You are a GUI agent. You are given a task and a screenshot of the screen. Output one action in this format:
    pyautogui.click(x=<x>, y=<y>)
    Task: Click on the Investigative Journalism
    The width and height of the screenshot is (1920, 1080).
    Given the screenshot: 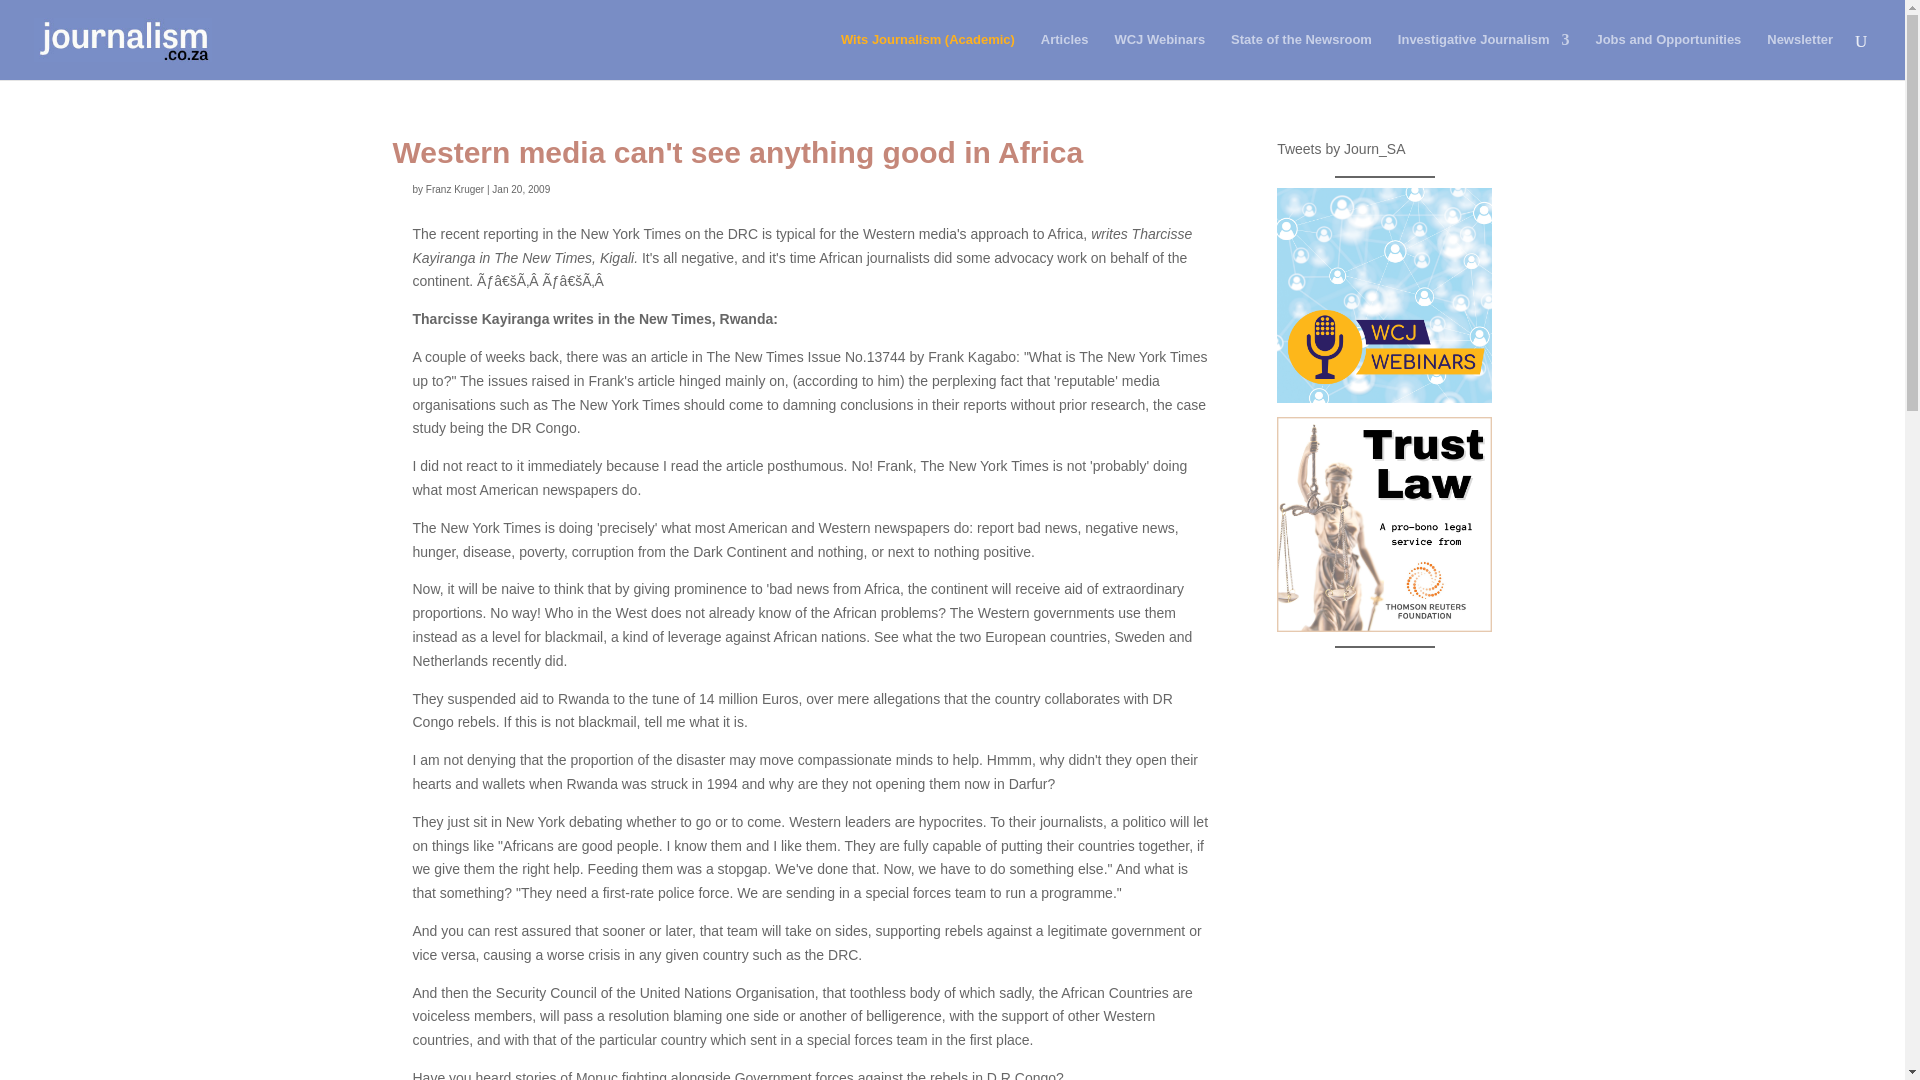 What is the action you would take?
    pyautogui.click(x=1484, y=56)
    